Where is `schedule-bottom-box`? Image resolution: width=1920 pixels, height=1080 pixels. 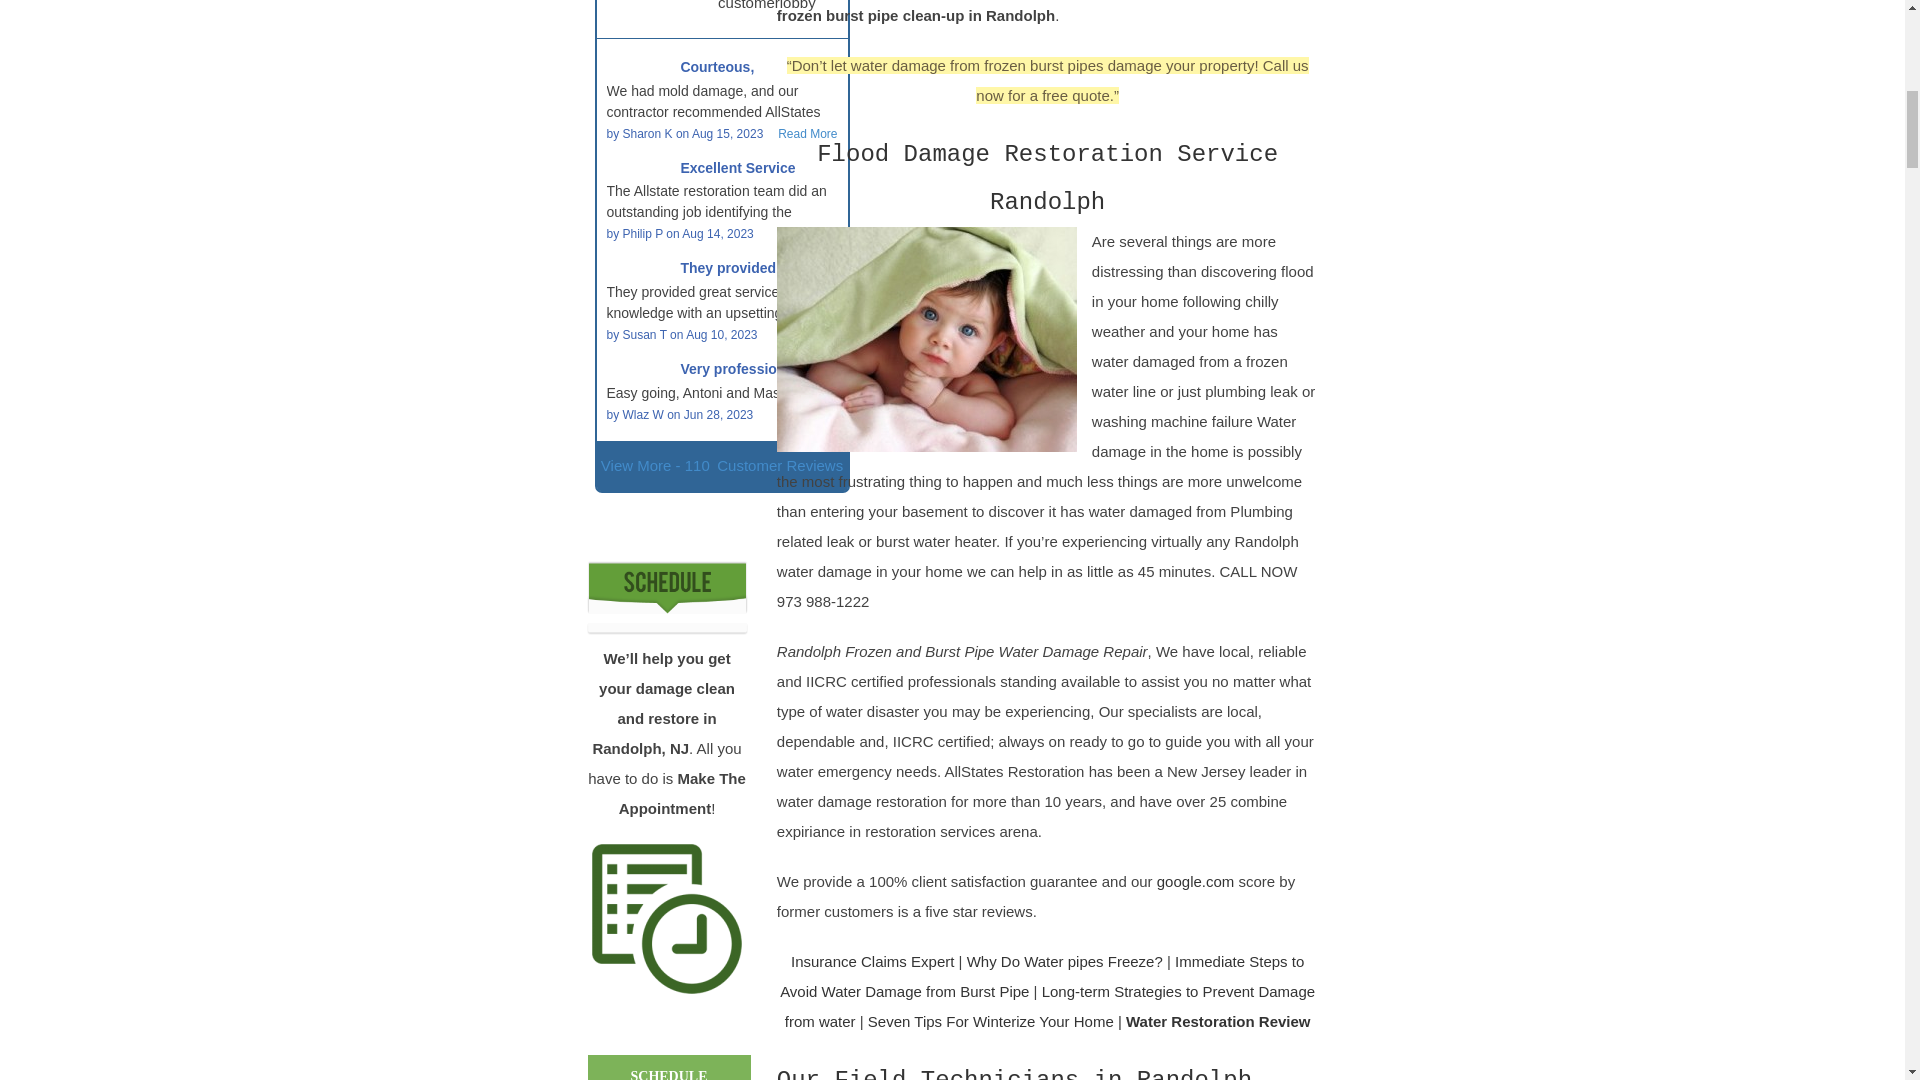
schedule-bottom-box is located at coordinates (666, 629).